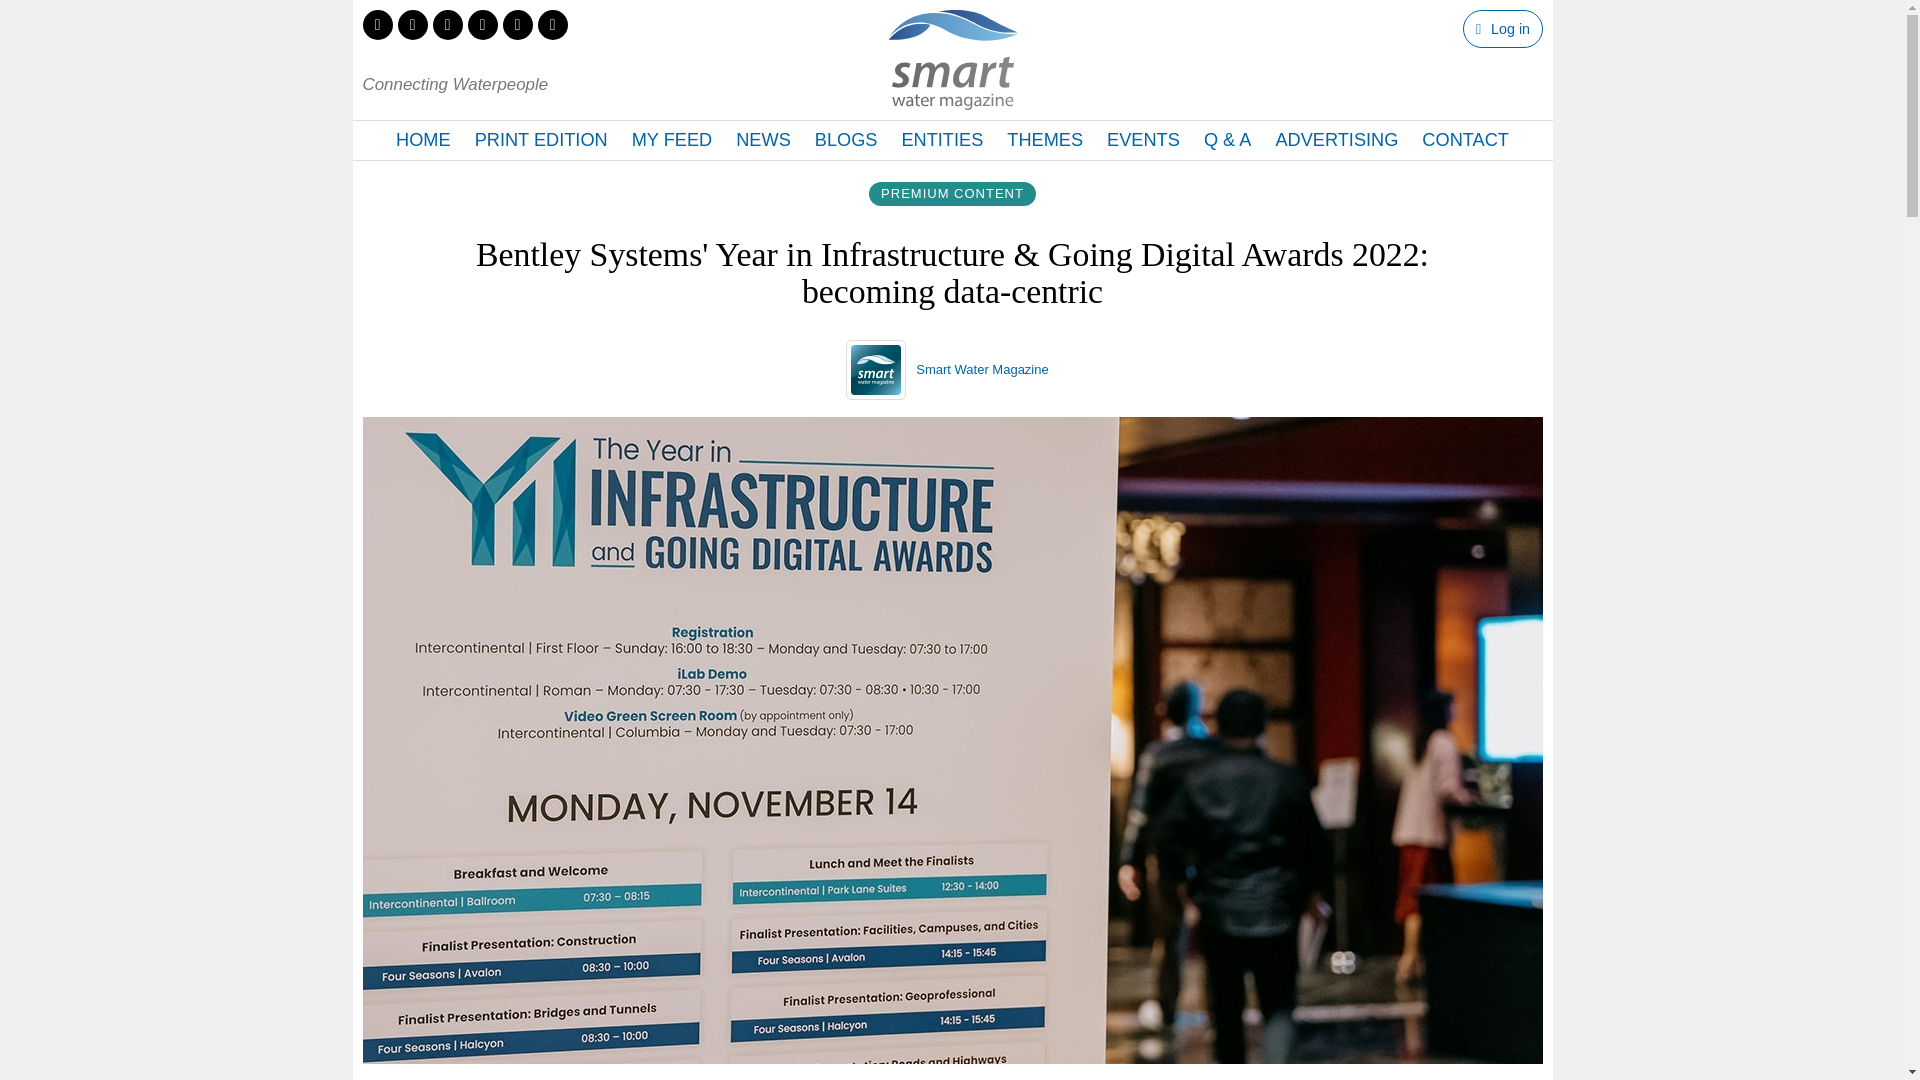 The height and width of the screenshot is (1080, 1920). What do you see at coordinates (1336, 140) in the screenshot?
I see `ADVERTISING` at bounding box center [1336, 140].